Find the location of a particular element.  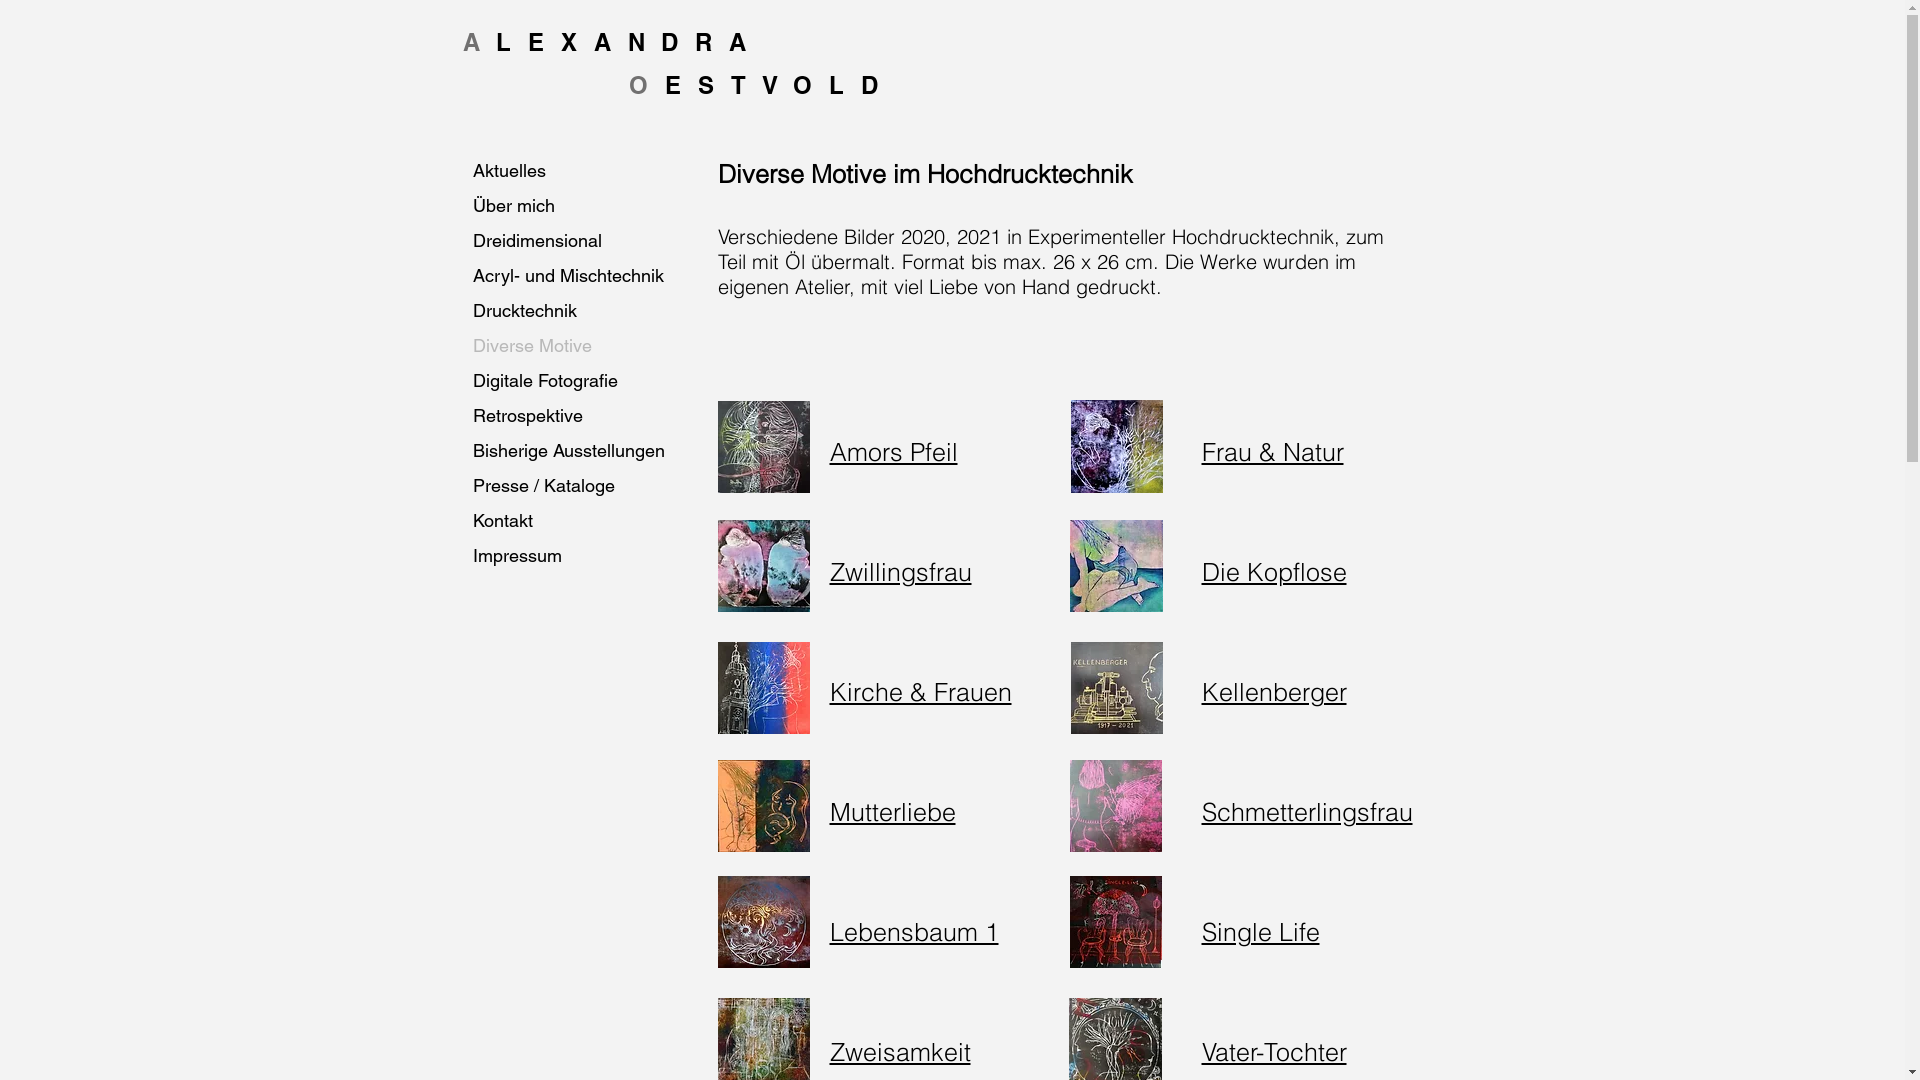

Zweisamkeit is located at coordinates (900, 1052).